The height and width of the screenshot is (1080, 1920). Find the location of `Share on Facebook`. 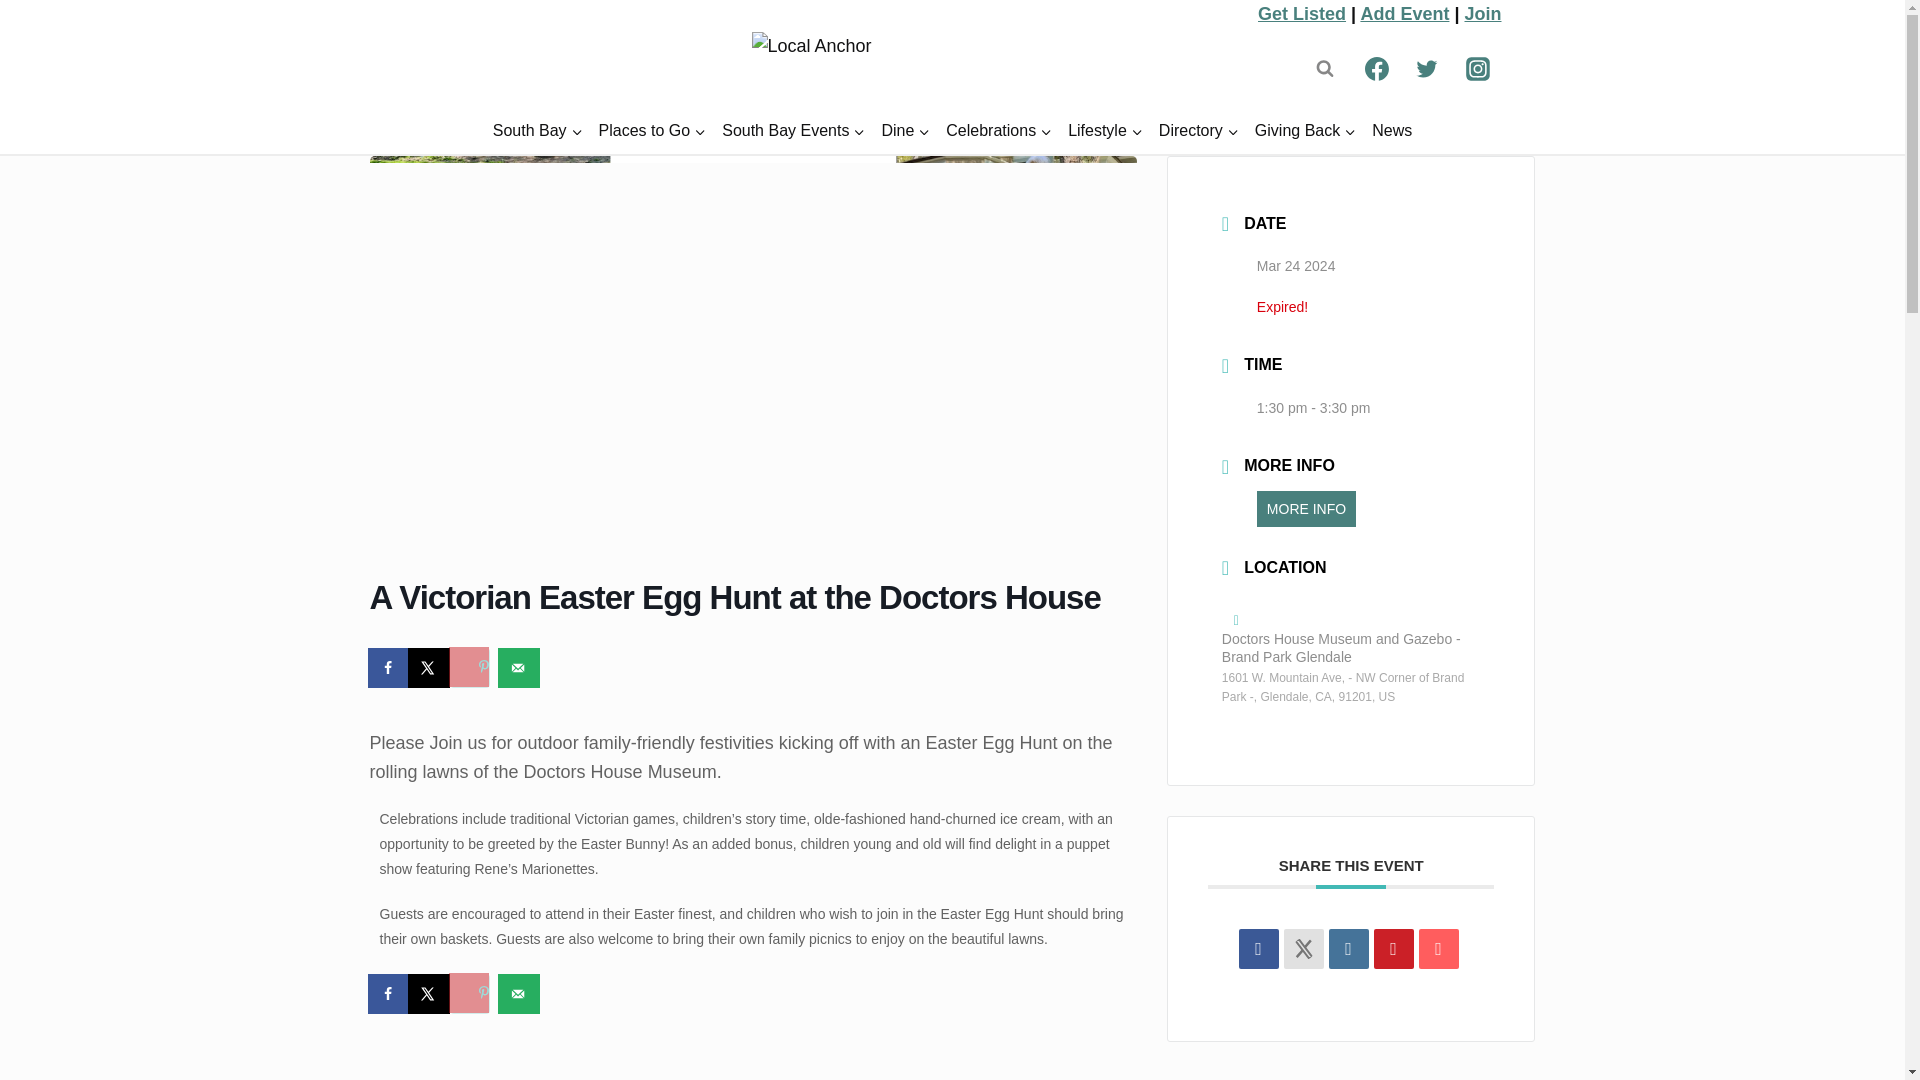

Share on Facebook is located at coordinates (1258, 948).